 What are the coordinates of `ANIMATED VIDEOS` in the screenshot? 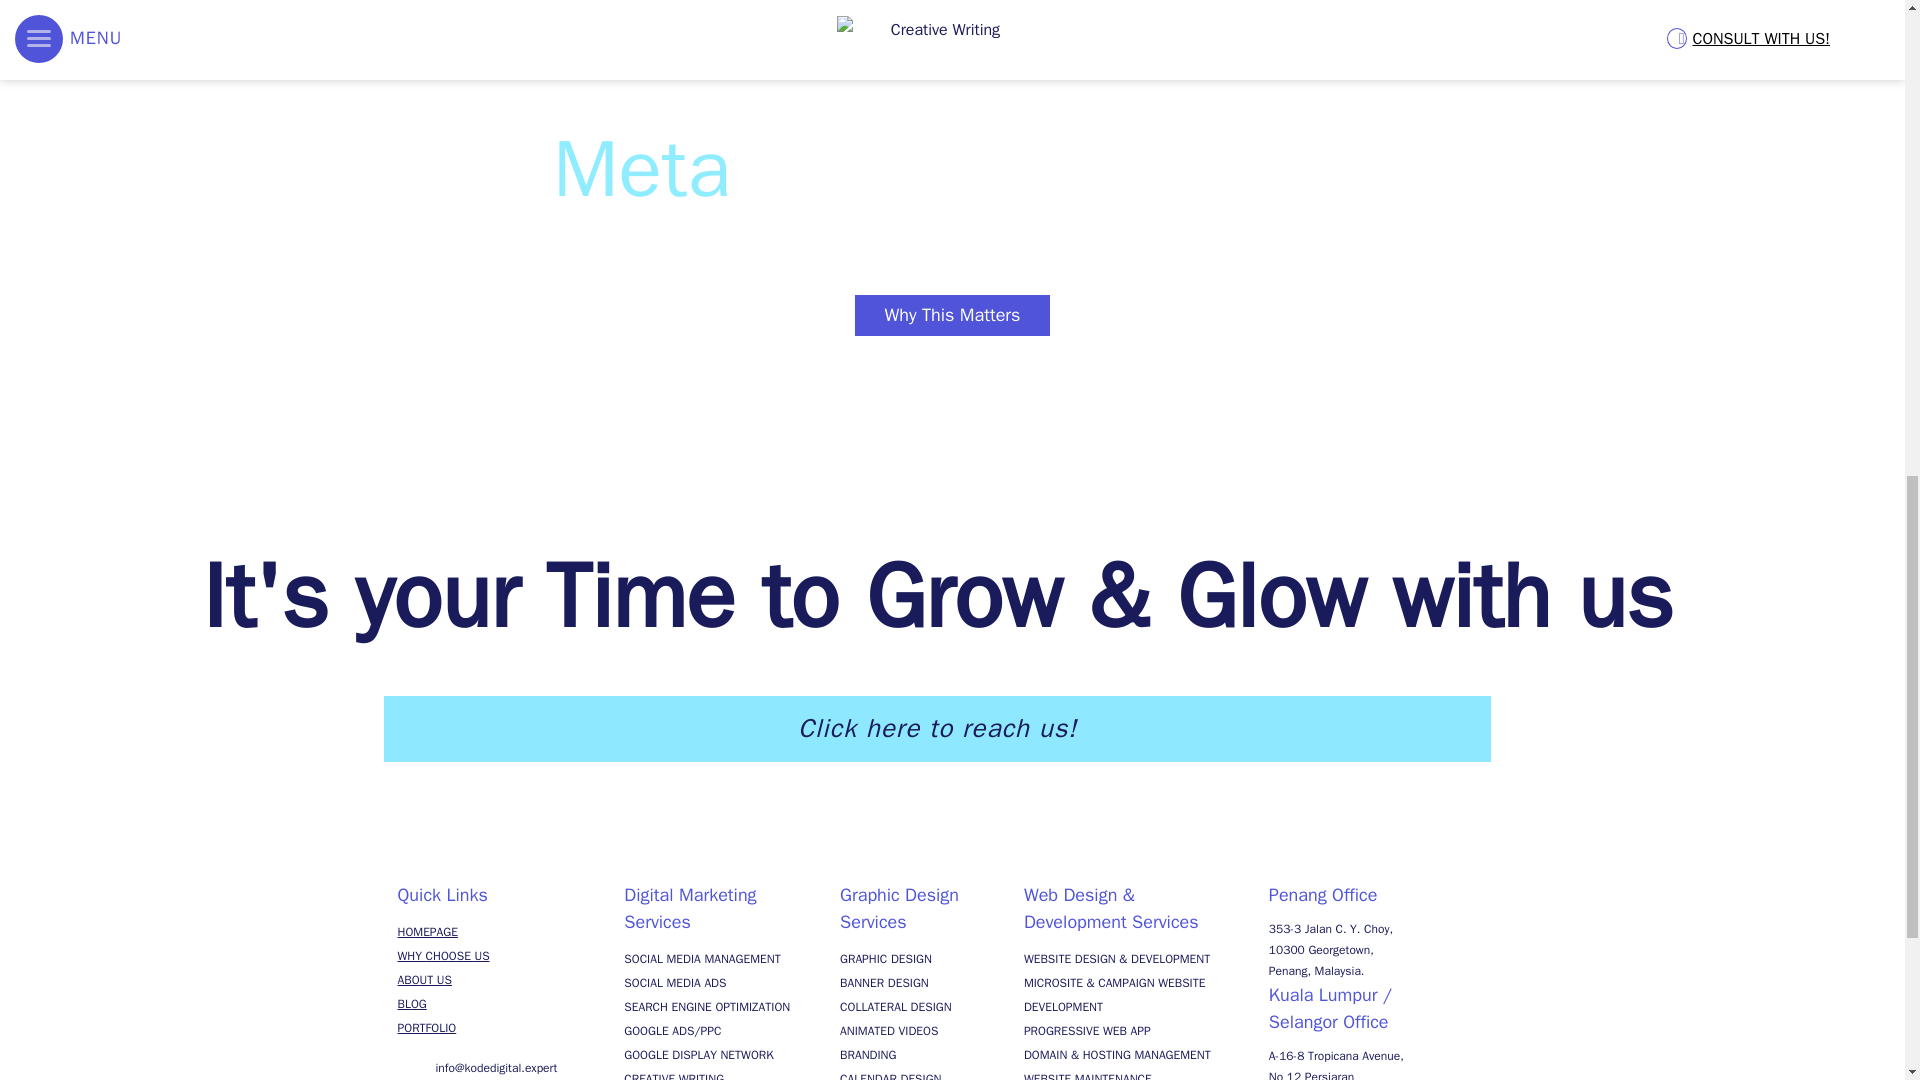 It's located at (889, 1030).